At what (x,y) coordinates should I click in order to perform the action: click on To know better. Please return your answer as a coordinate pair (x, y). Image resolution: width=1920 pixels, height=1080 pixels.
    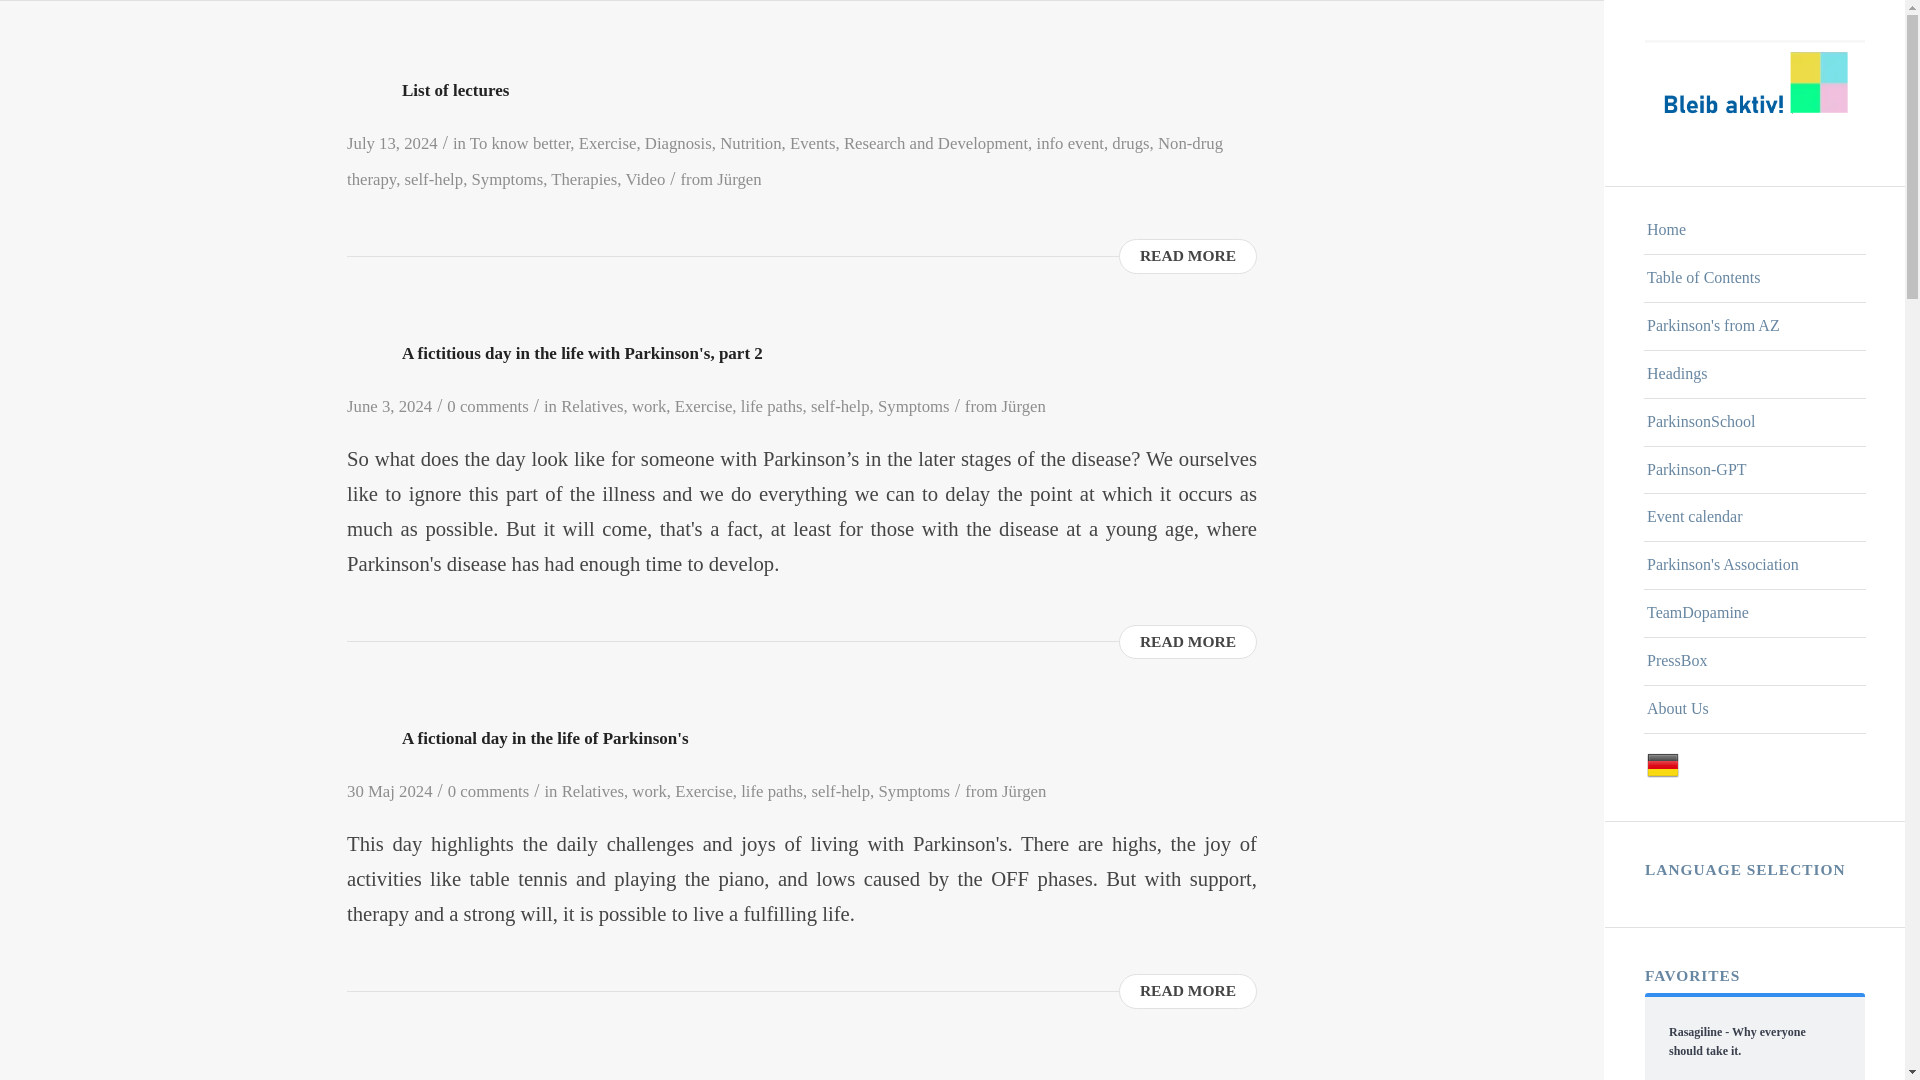
    Looking at the image, I should click on (520, 143).